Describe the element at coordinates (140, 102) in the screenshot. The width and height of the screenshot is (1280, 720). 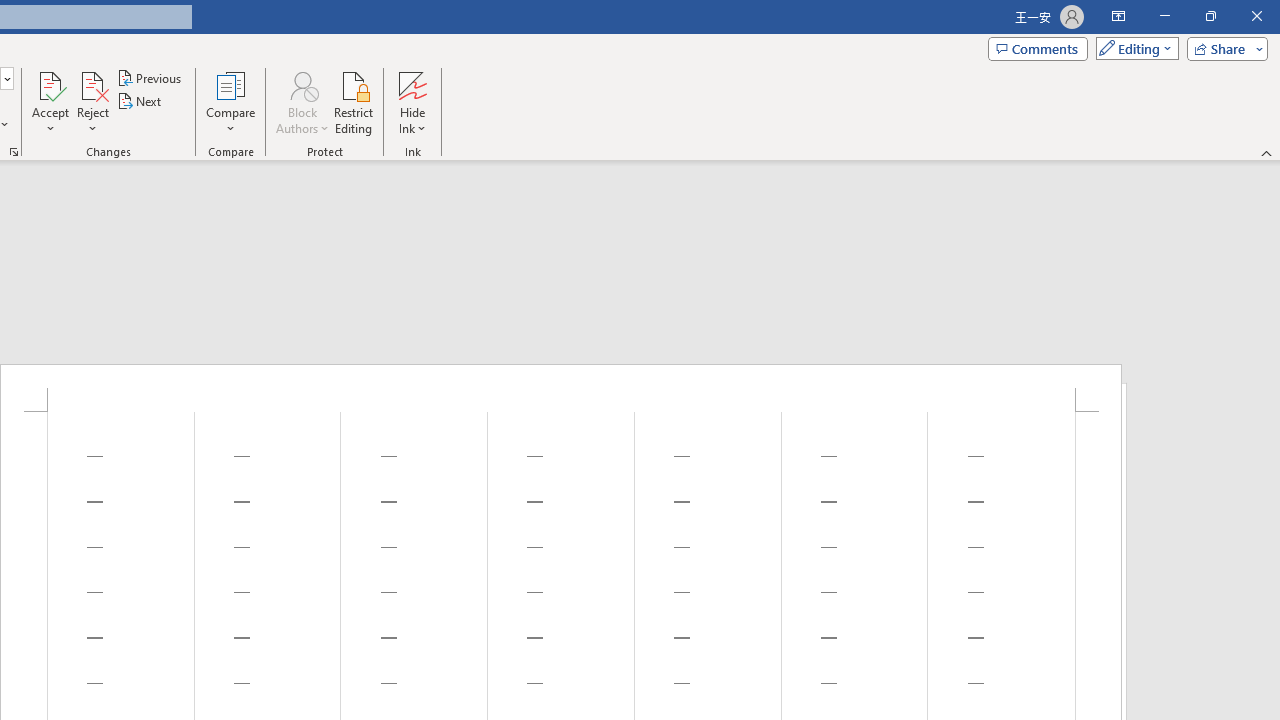
I see `Next` at that location.